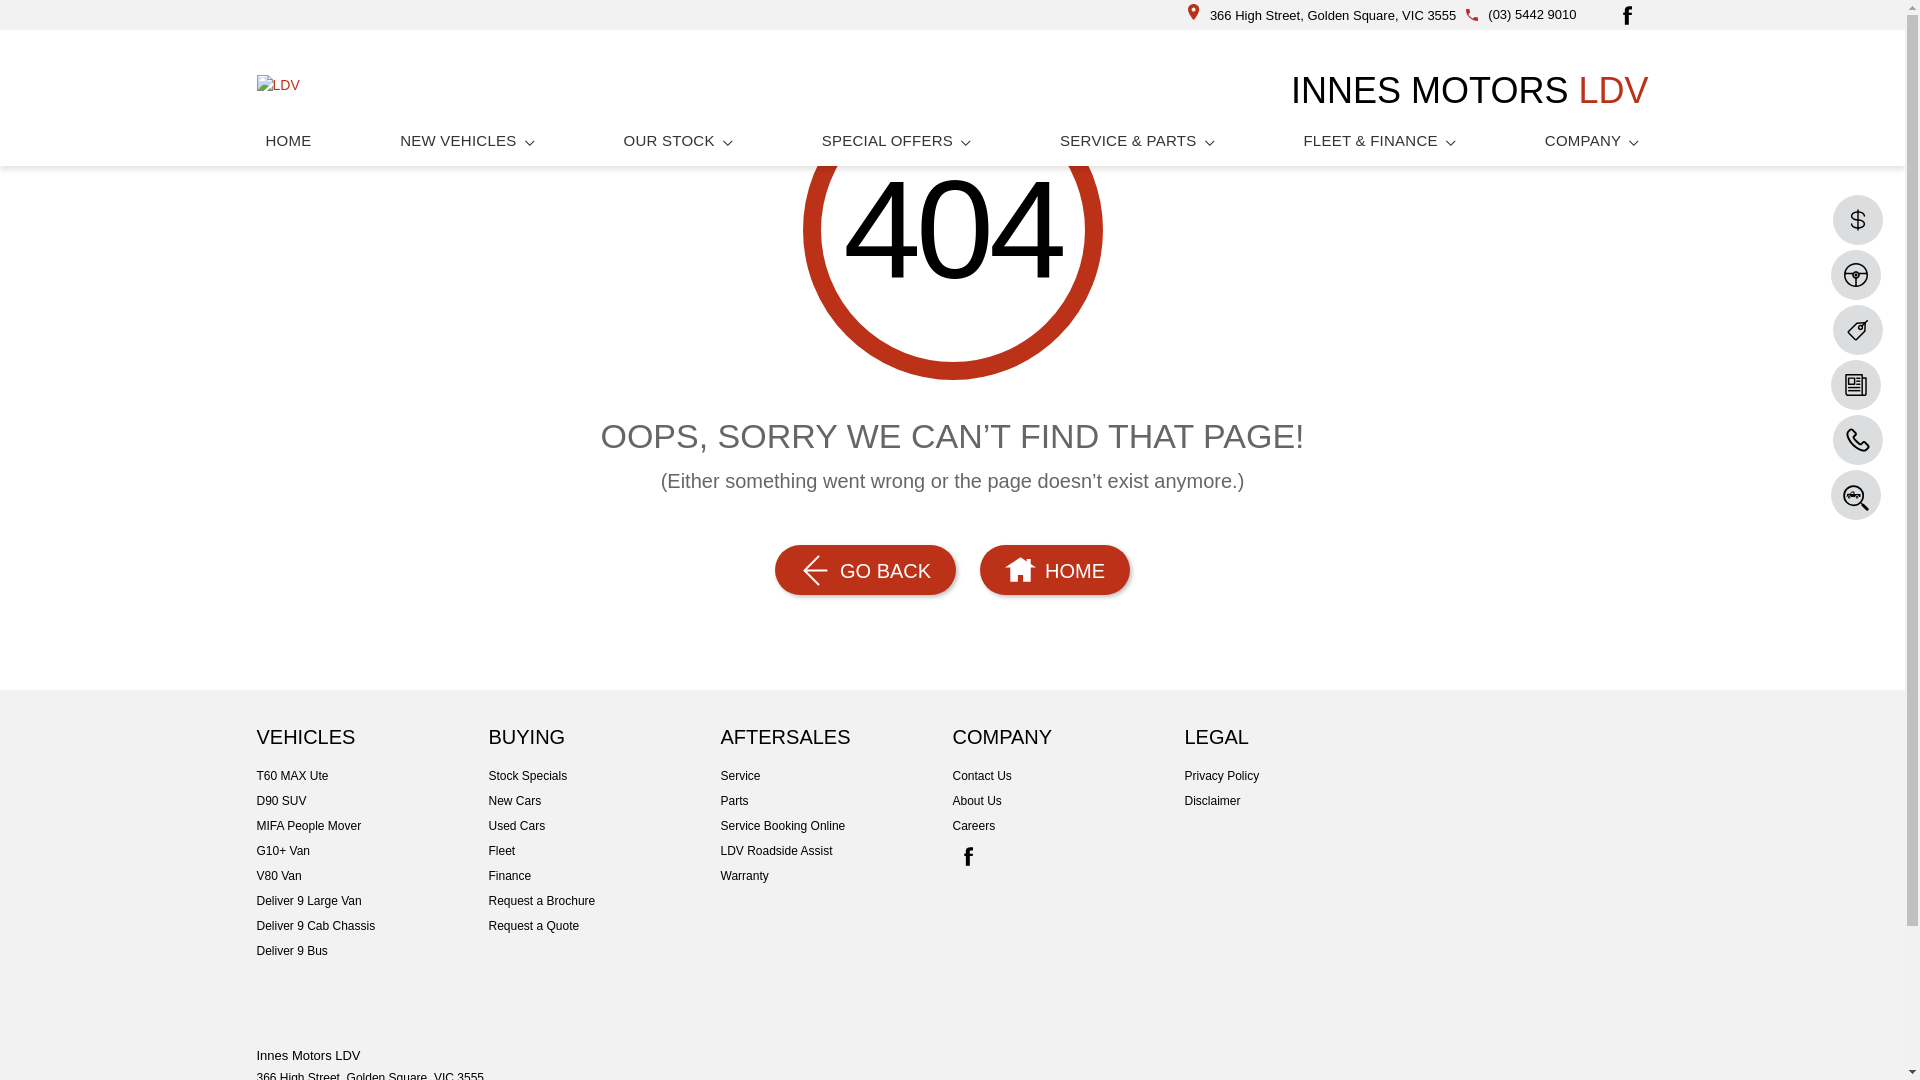  I want to click on V80 Van, so click(372, 876).